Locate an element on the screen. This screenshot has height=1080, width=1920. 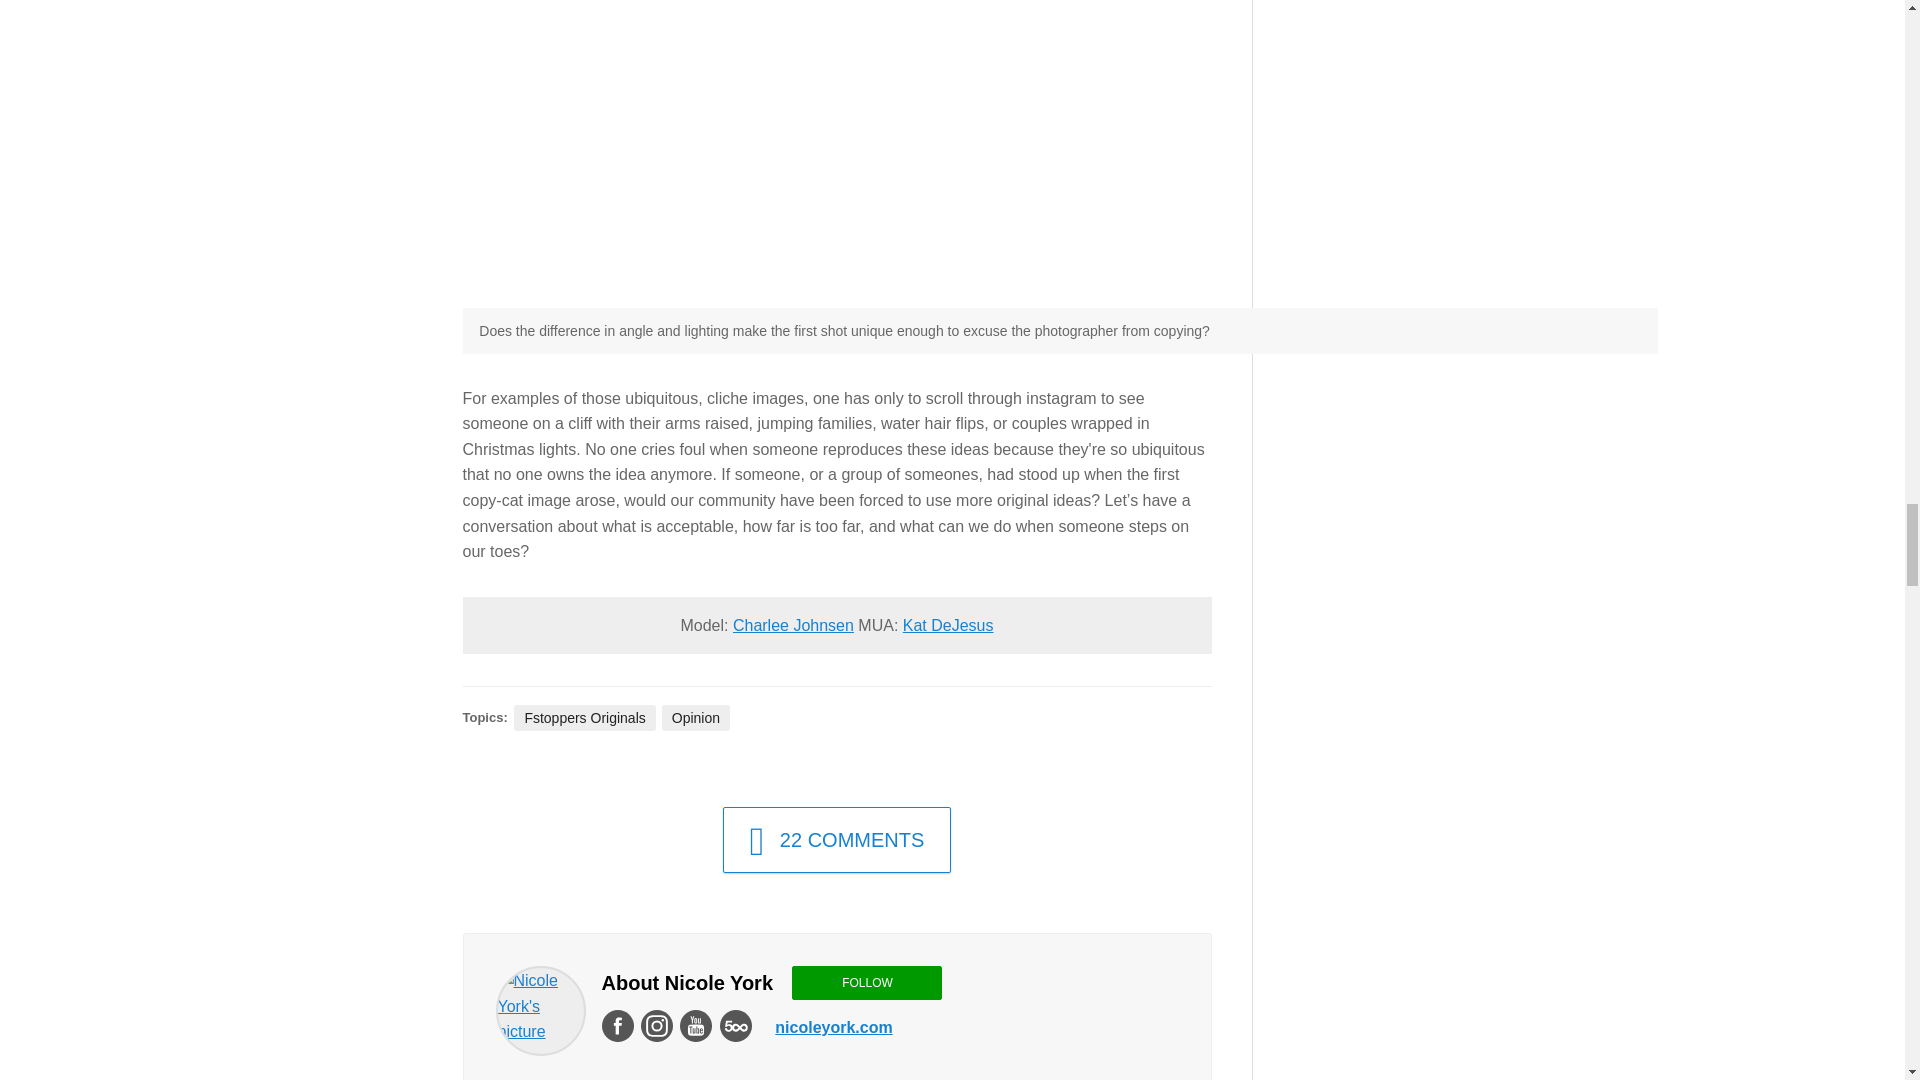
Opinion is located at coordinates (696, 718).